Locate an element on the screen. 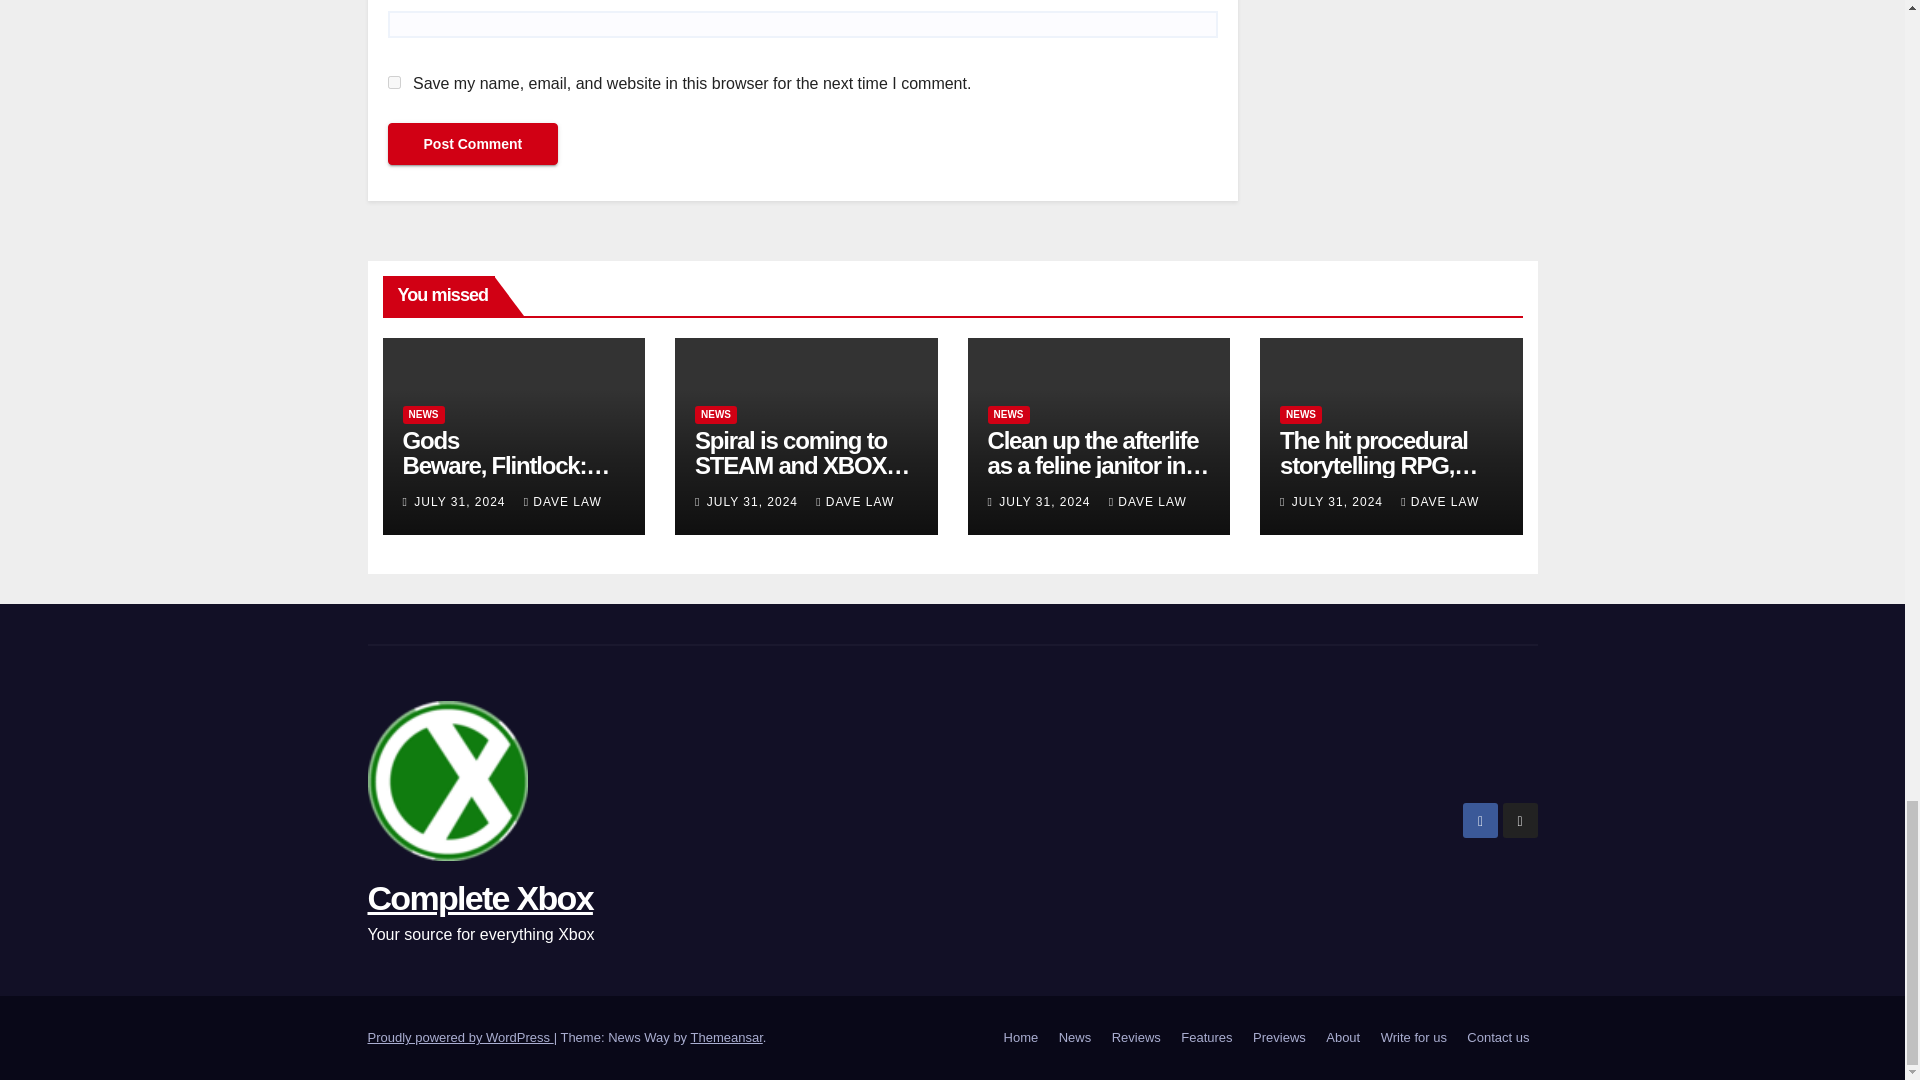 Image resolution: width=1920 pixels, height=1080 pixels. Post Comment is located at coordinates (472, 144).